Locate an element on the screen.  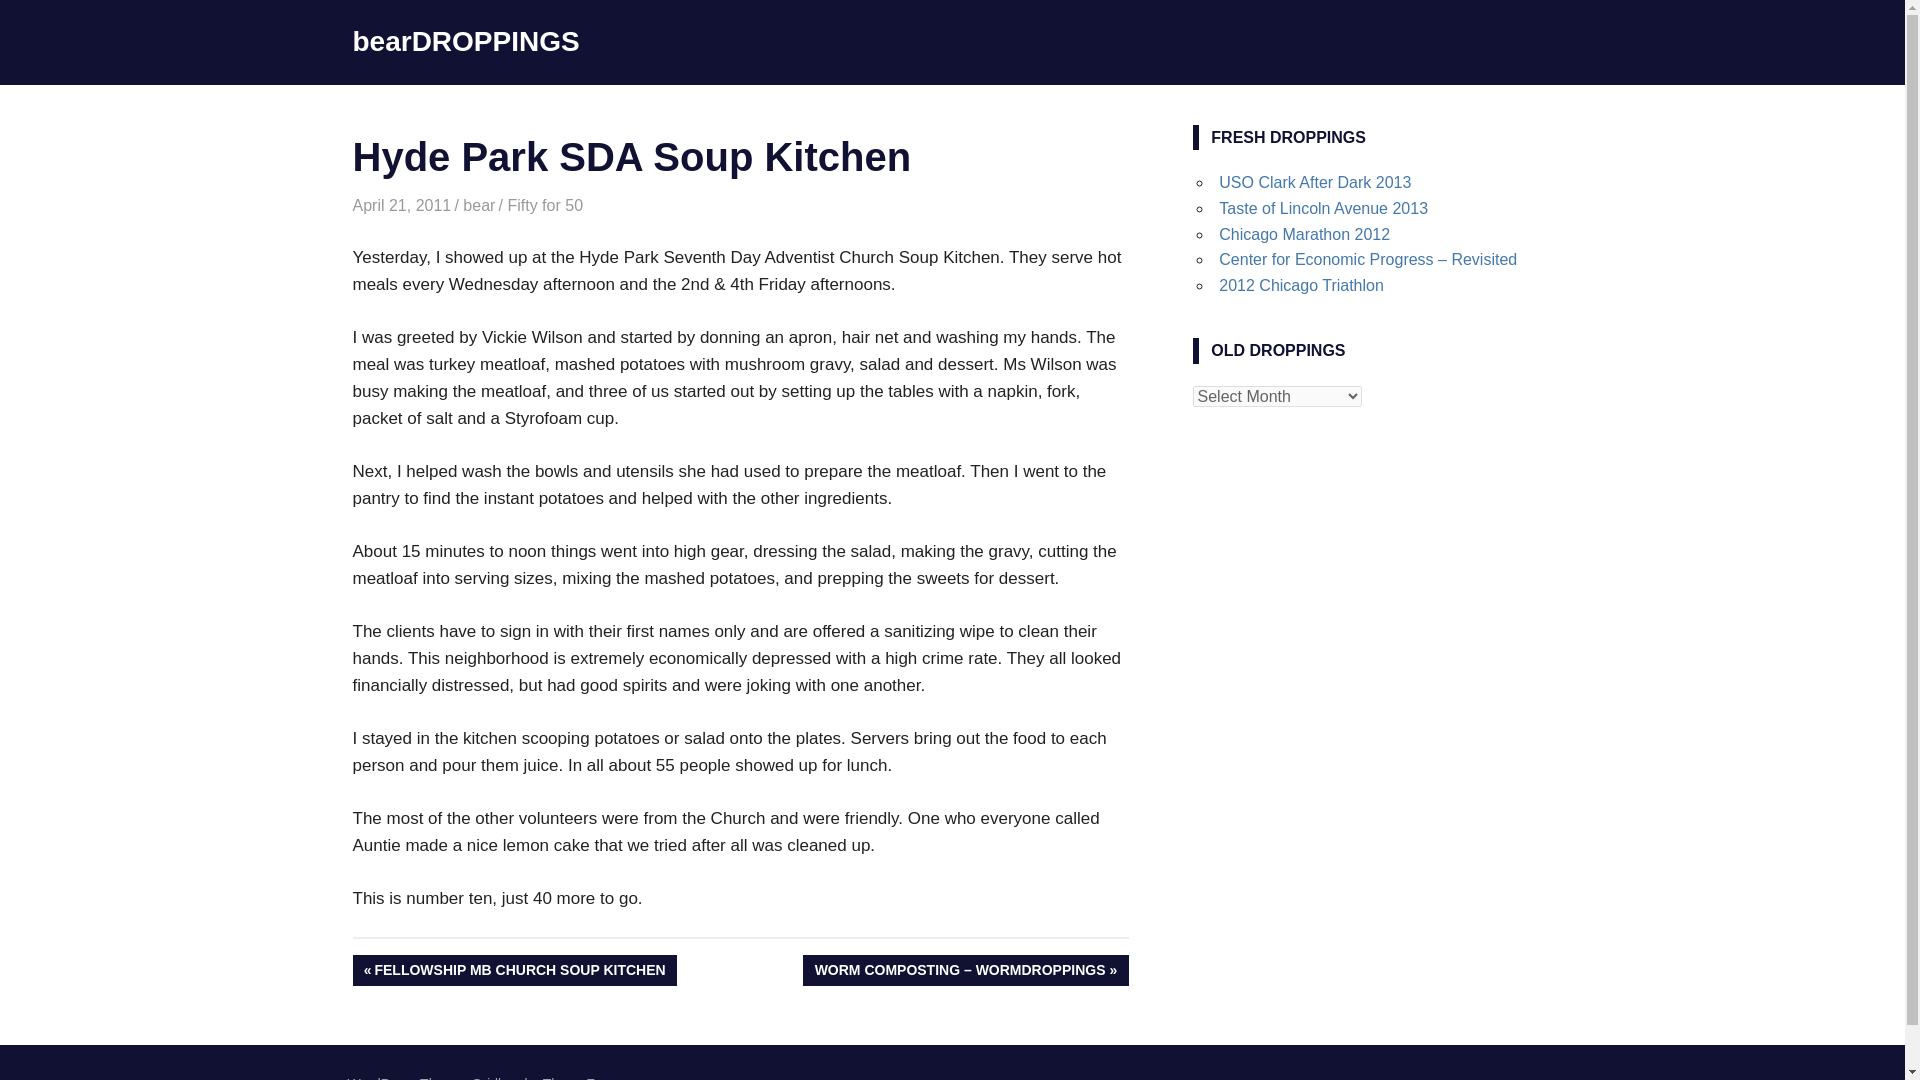
Fifty for 50 is located at coordinates (544, 204).